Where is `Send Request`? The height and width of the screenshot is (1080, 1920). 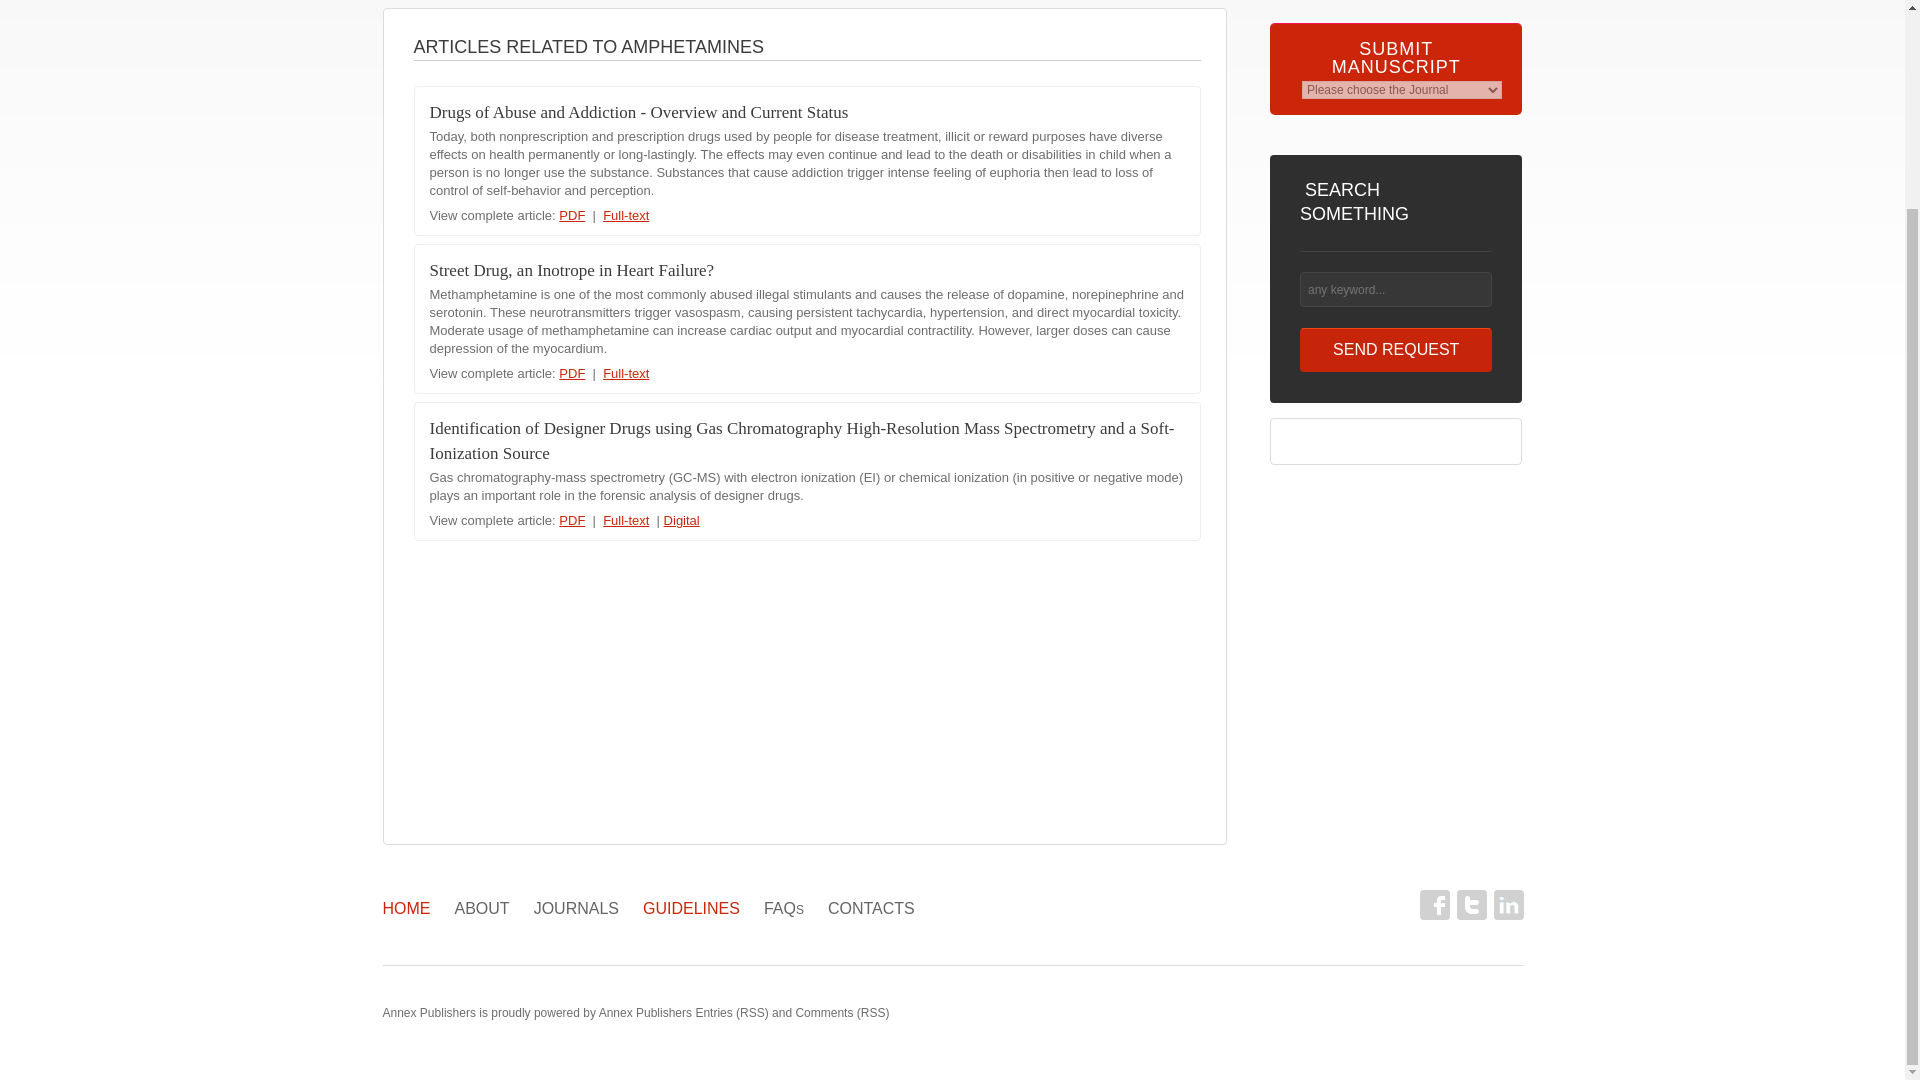
Send Request is located at coordinates (1396, 350).